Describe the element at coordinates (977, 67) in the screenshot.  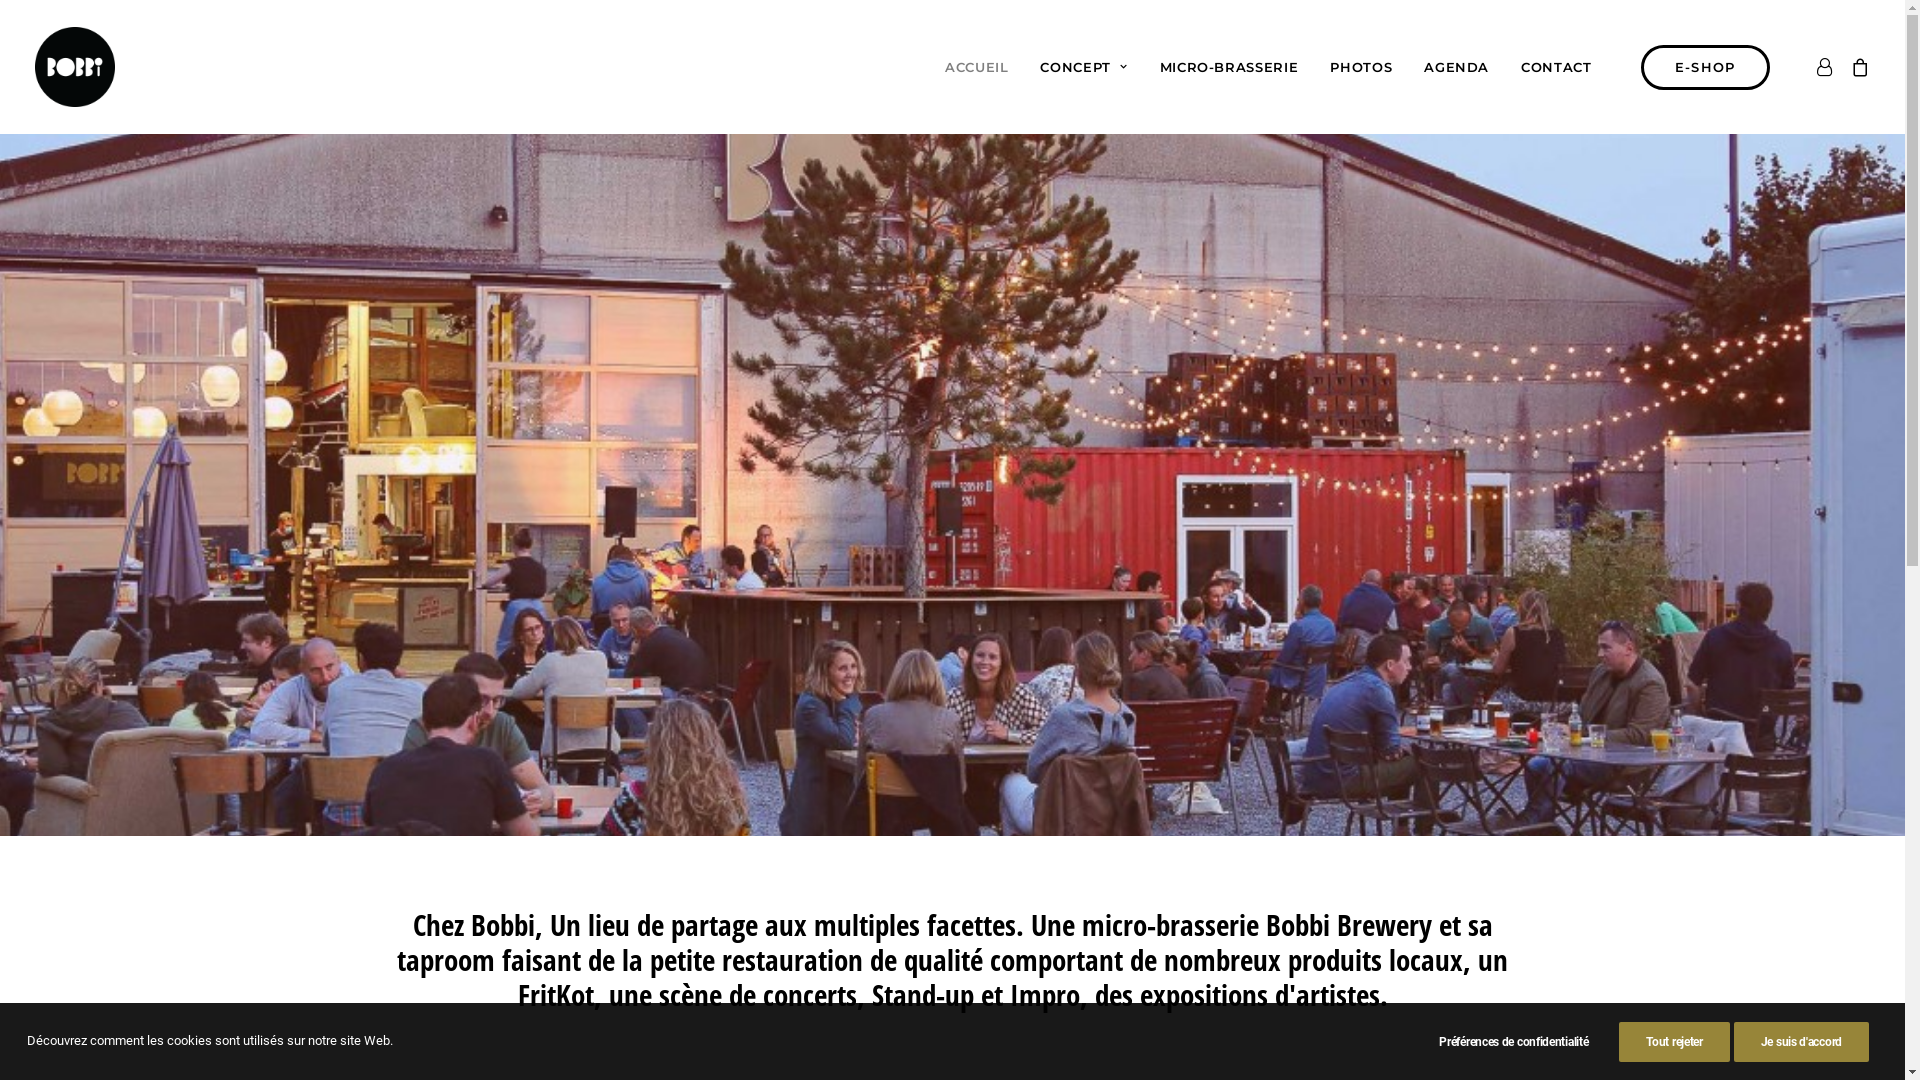
I see `ACCUEIL` at that location.